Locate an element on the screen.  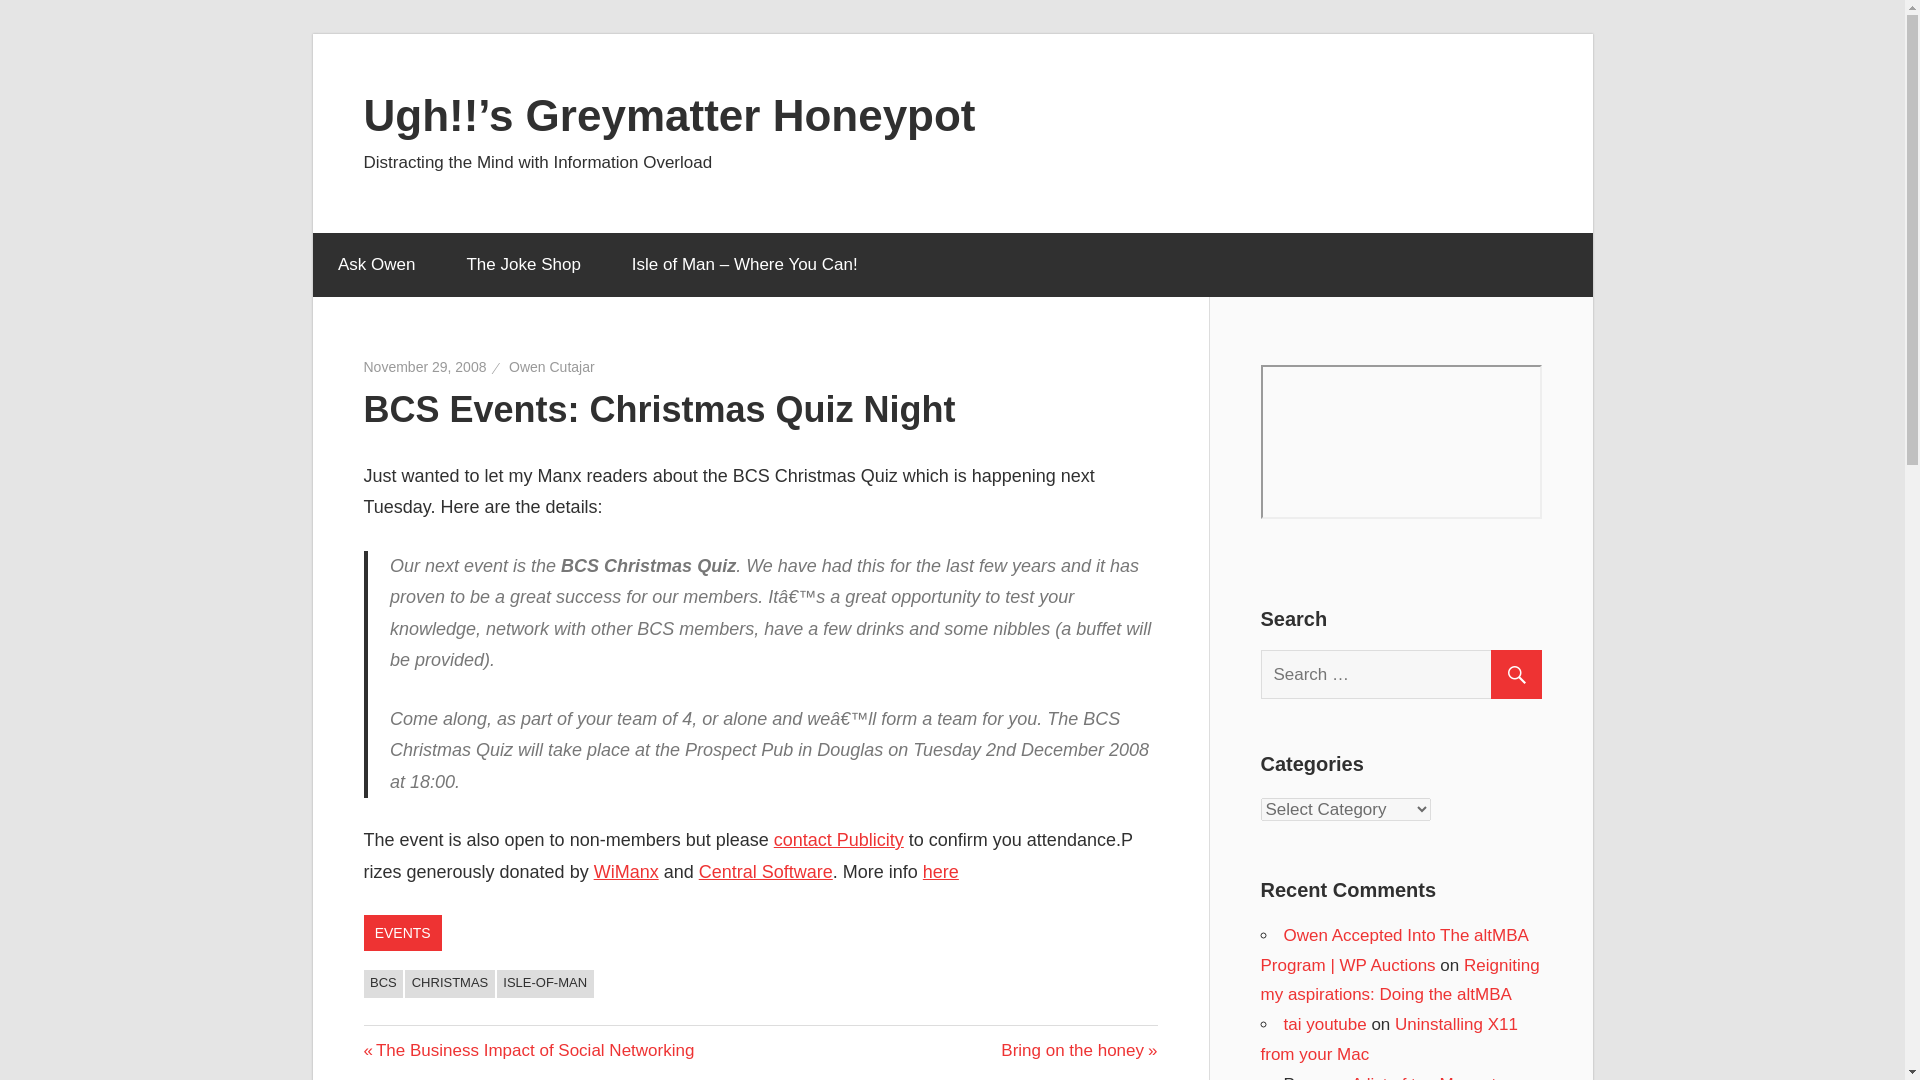
Ask Owen is located at coordinates (375, 265).